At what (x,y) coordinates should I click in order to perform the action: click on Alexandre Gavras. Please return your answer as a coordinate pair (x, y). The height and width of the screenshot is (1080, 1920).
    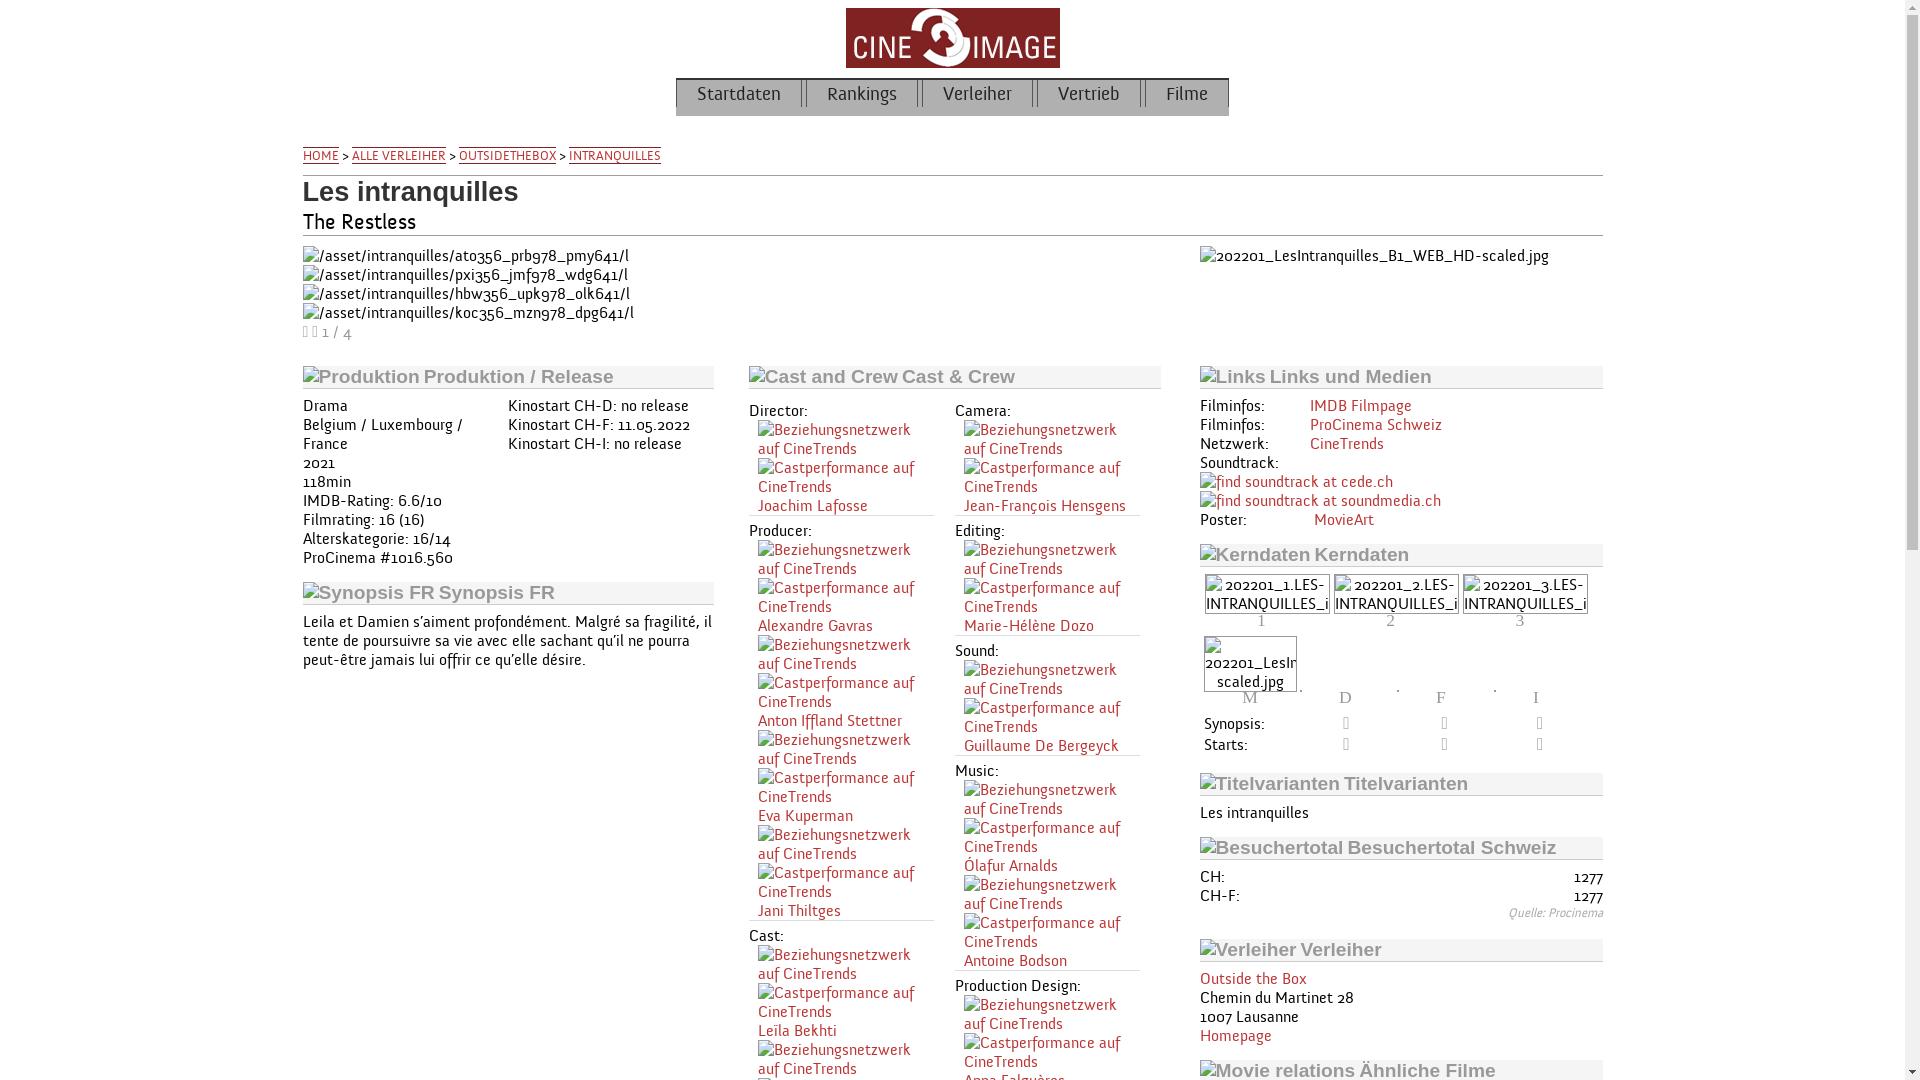
    Looking at the image, I should click on (816, 625).